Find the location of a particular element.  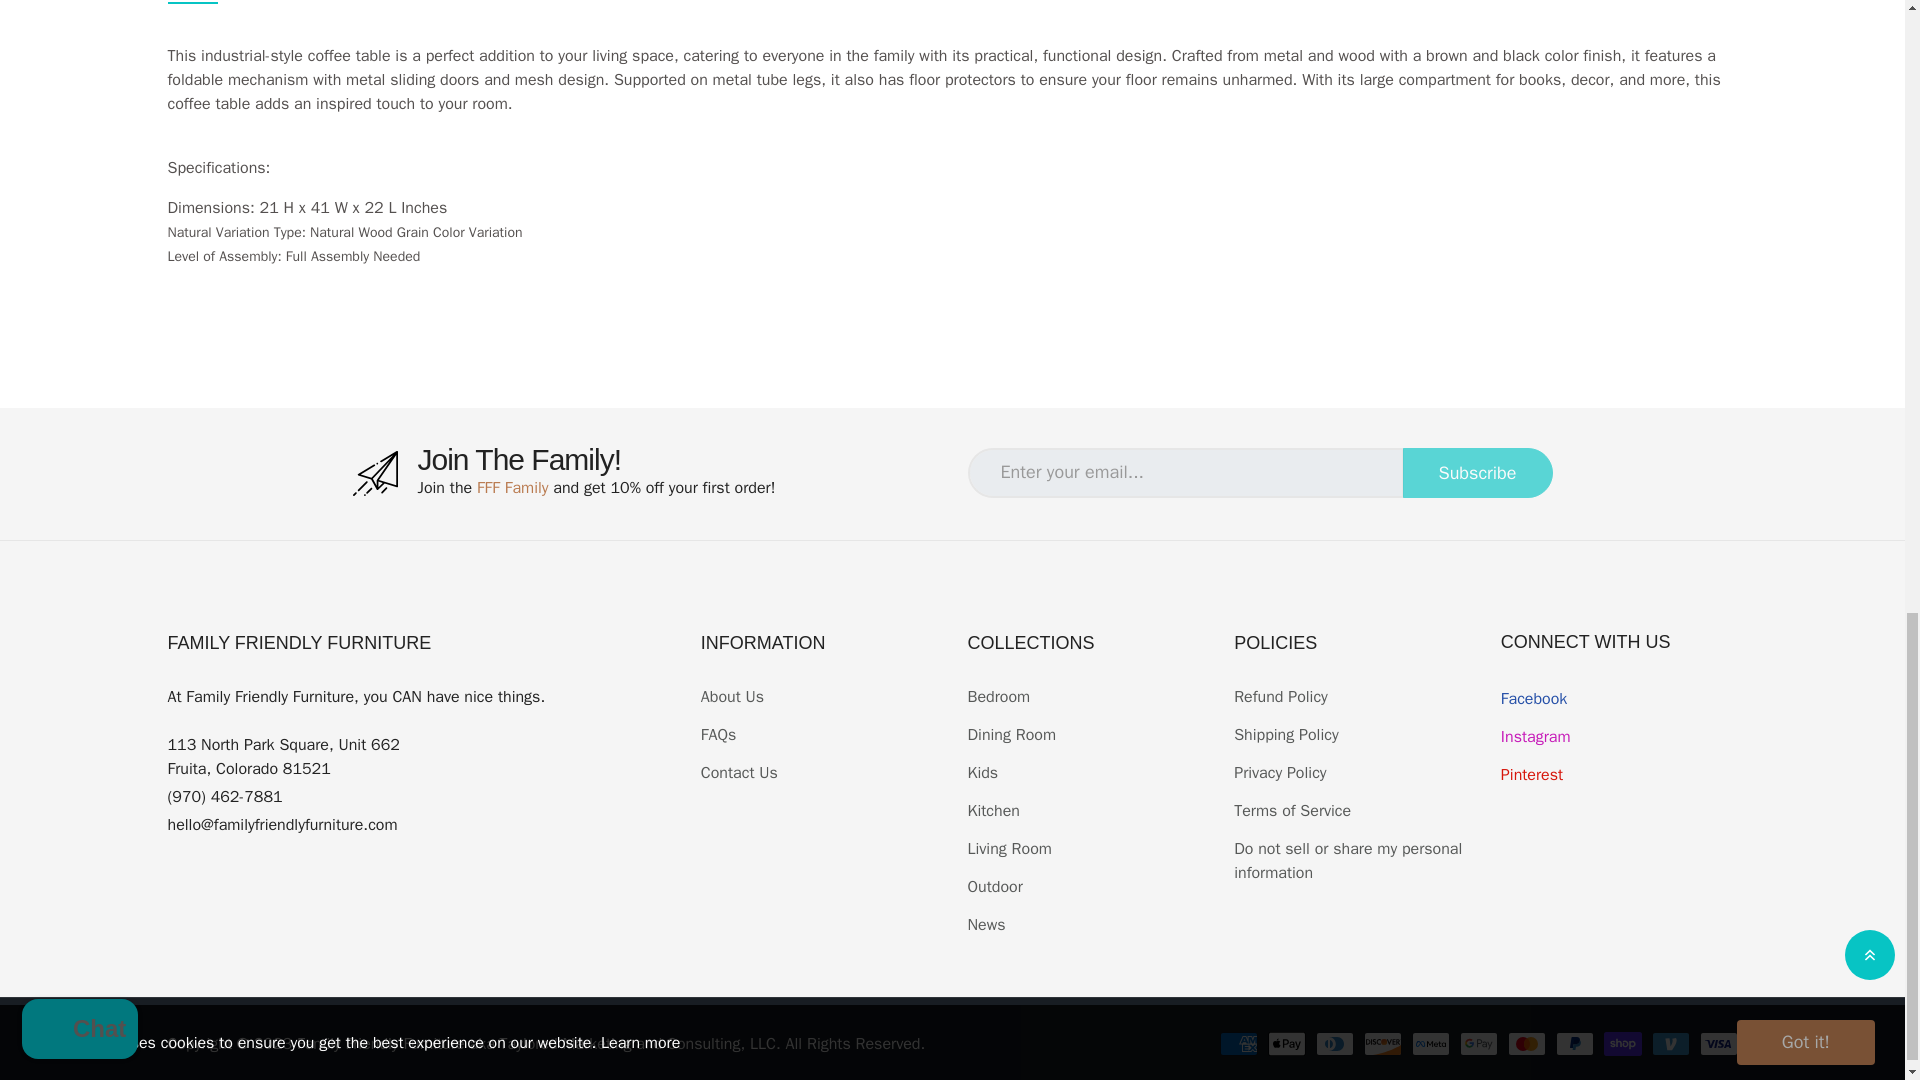

Apple Pay is located at coordinates (1286, 1044).